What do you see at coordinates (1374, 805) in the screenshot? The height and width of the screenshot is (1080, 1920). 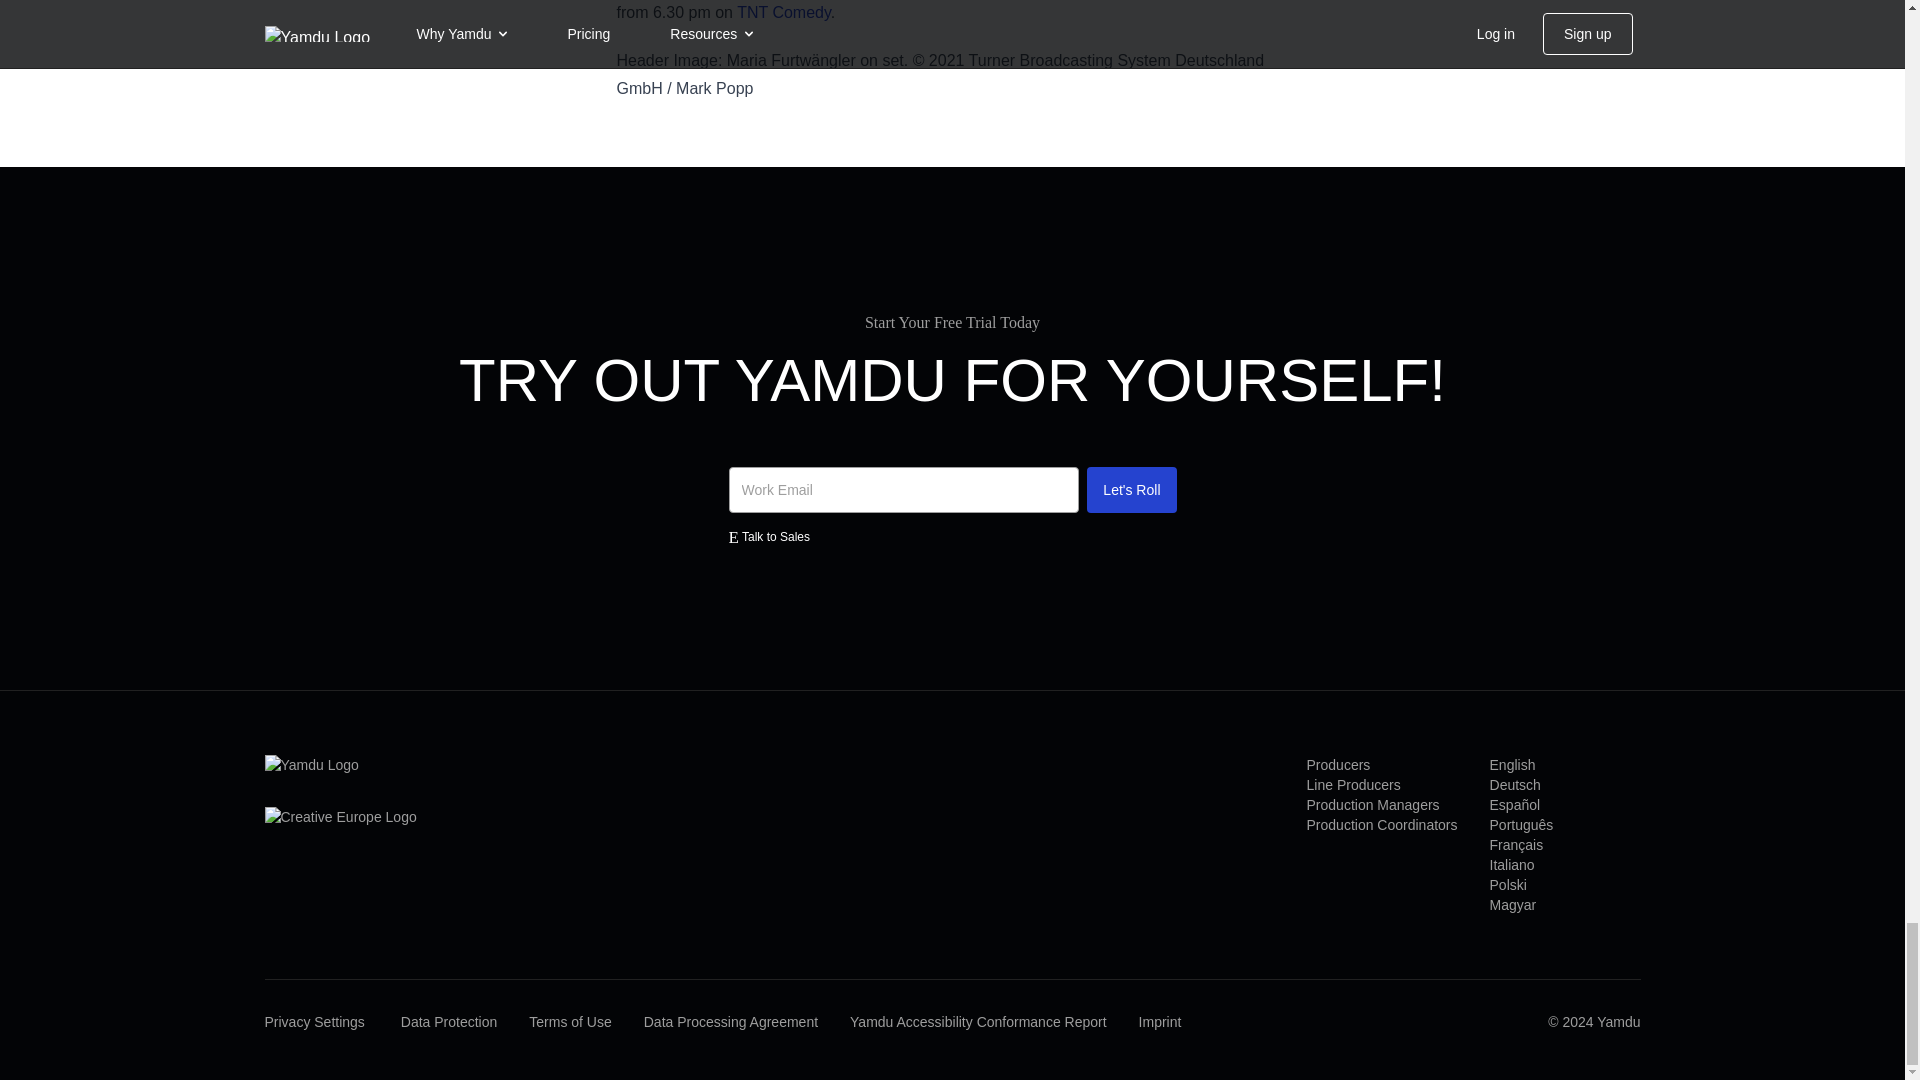 I see `Production Managers` at bounding box center [1374, 805].